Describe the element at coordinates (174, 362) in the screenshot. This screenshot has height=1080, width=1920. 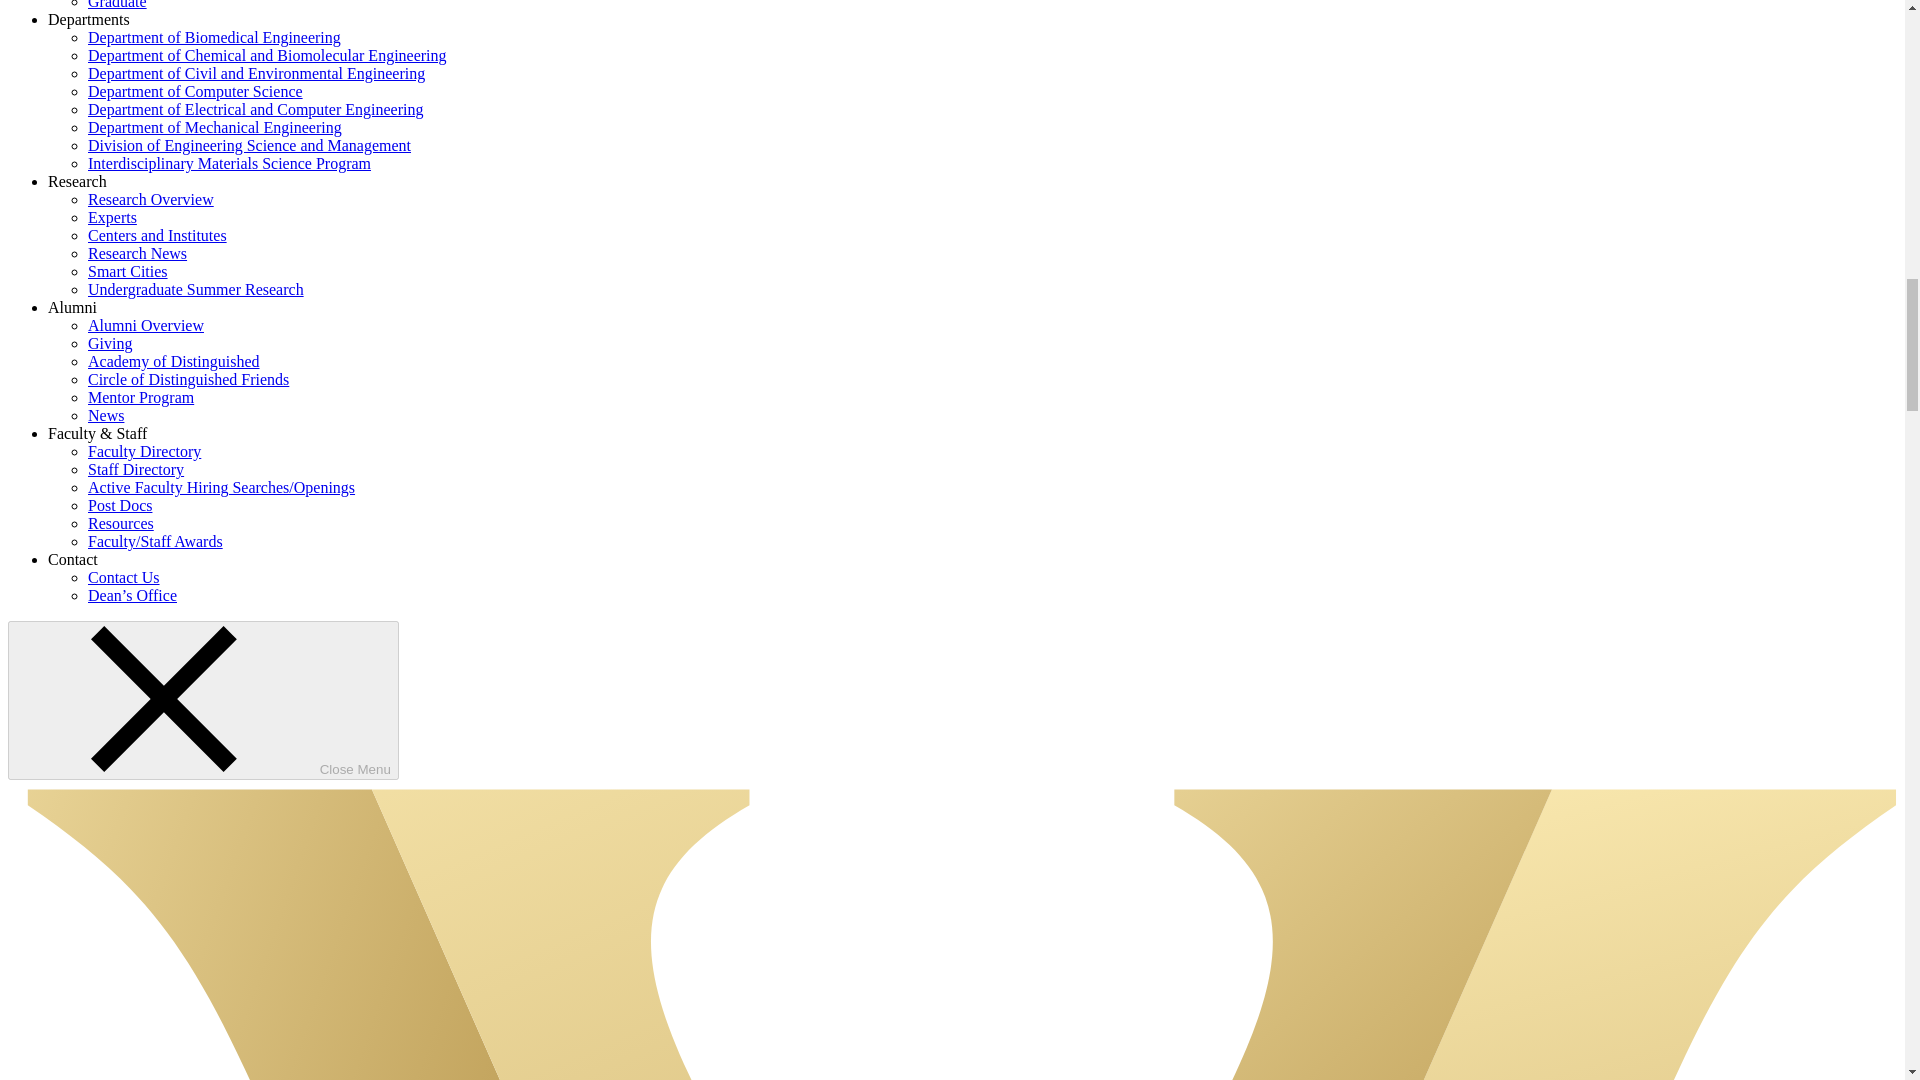
I see `Academy of Distinguished` at that location.